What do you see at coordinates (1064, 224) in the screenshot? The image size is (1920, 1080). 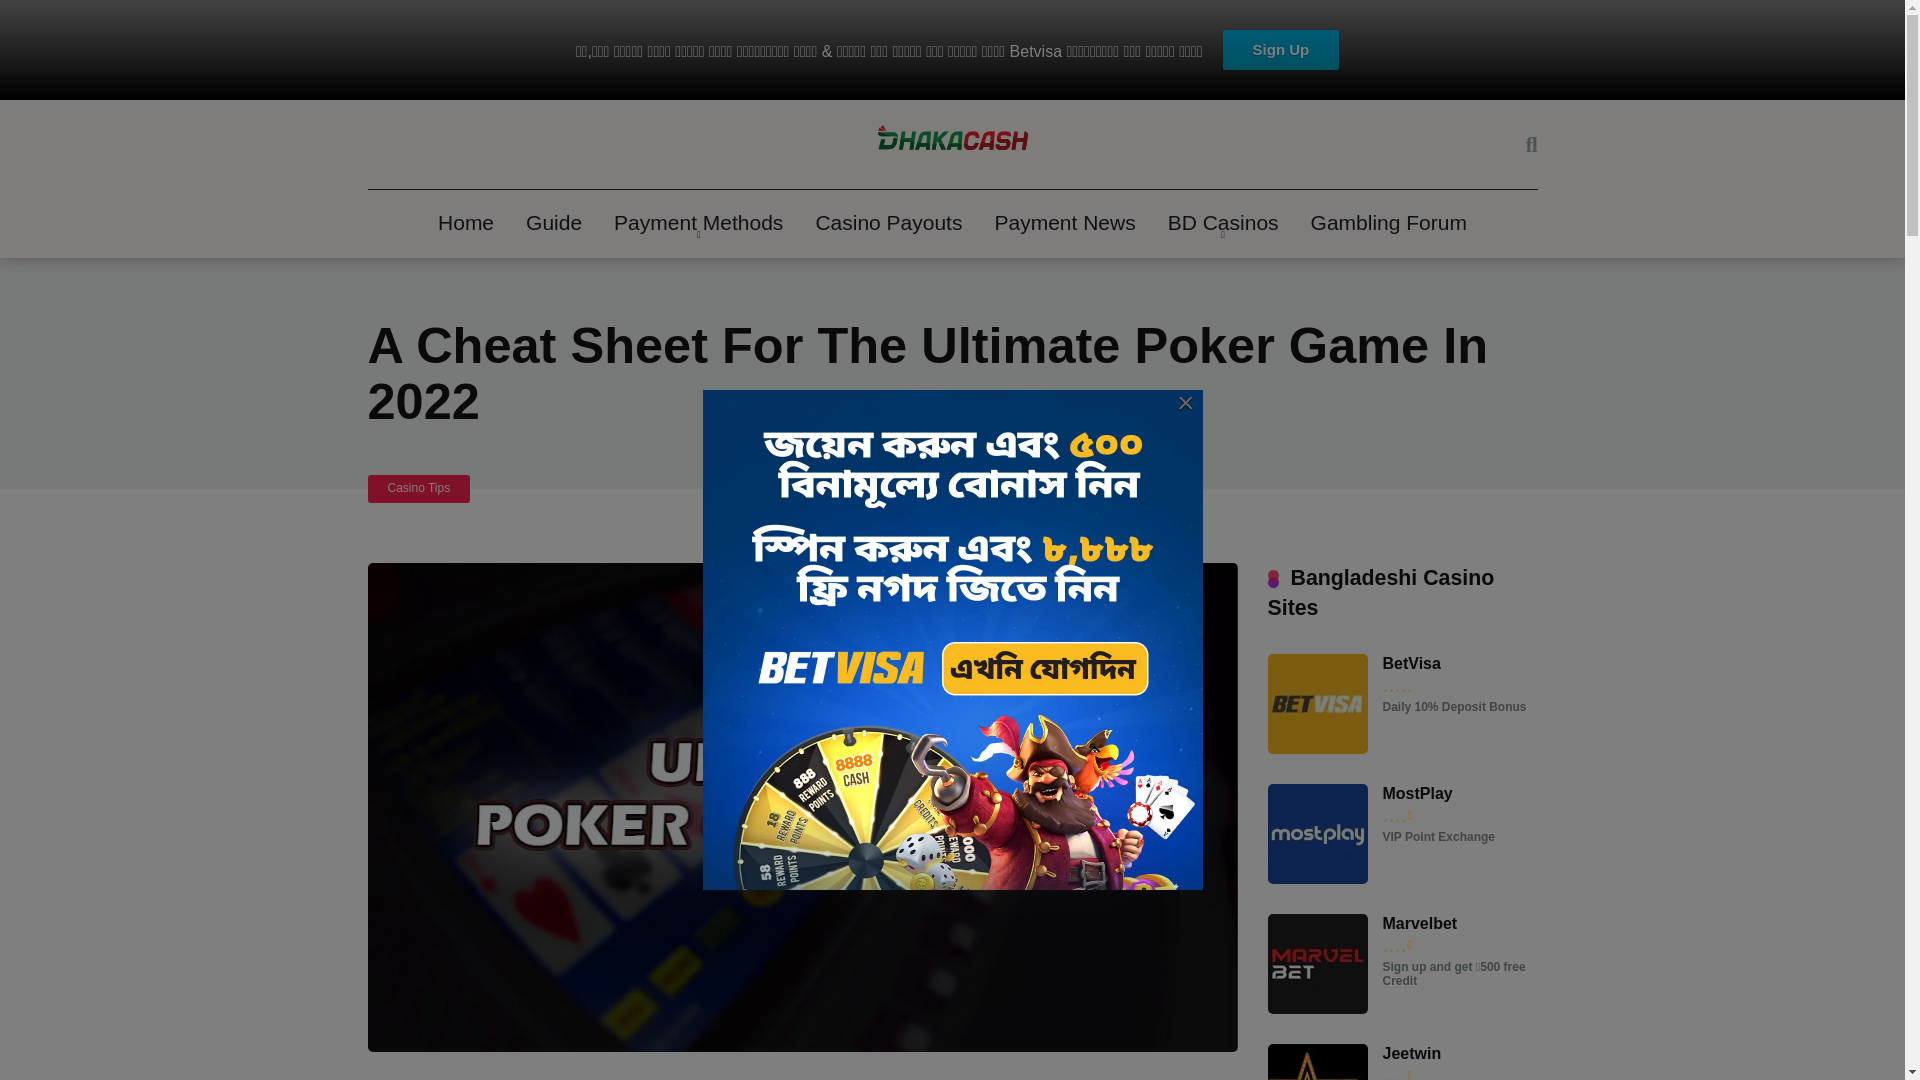 I see `Payment News` at bounding box center [1064, 224].